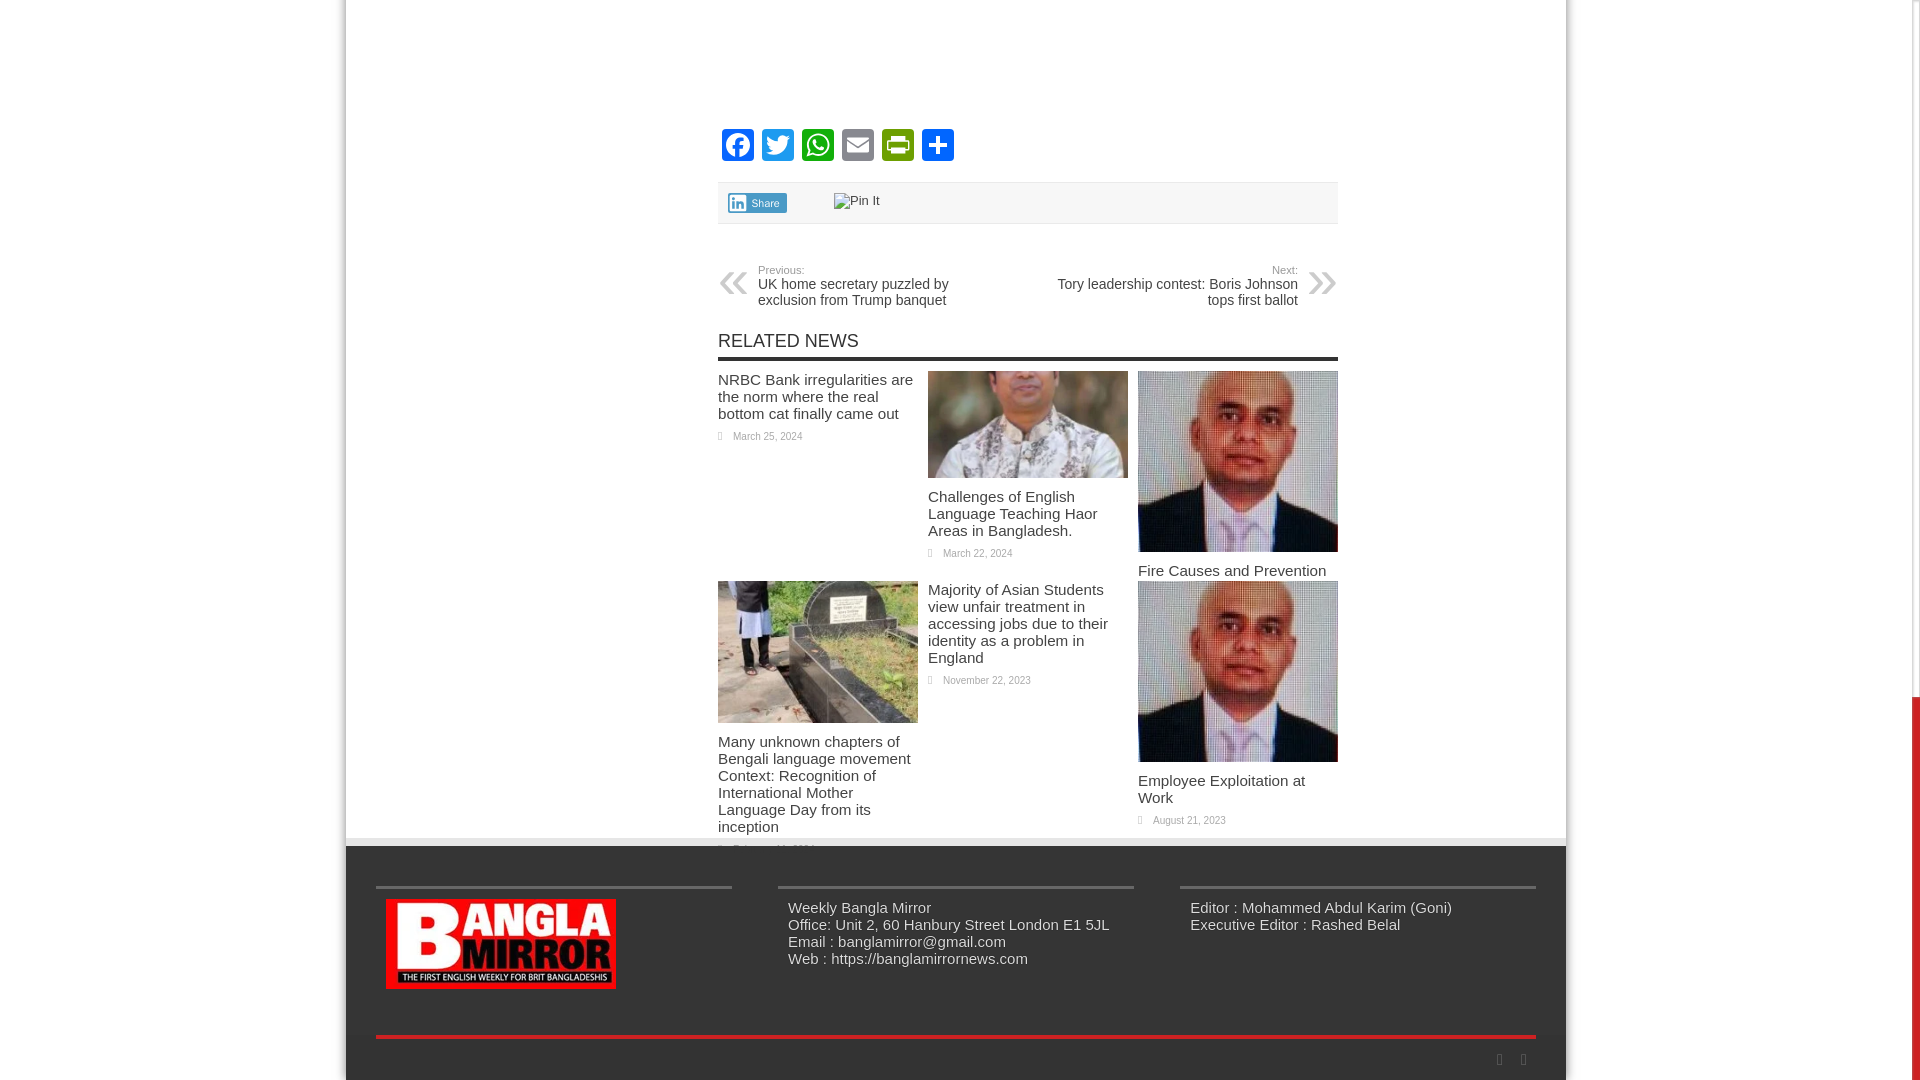  What do you see at coordinates (778, 147) in the screenshot?
I see `Twitter` at bounding box center [778, 147].